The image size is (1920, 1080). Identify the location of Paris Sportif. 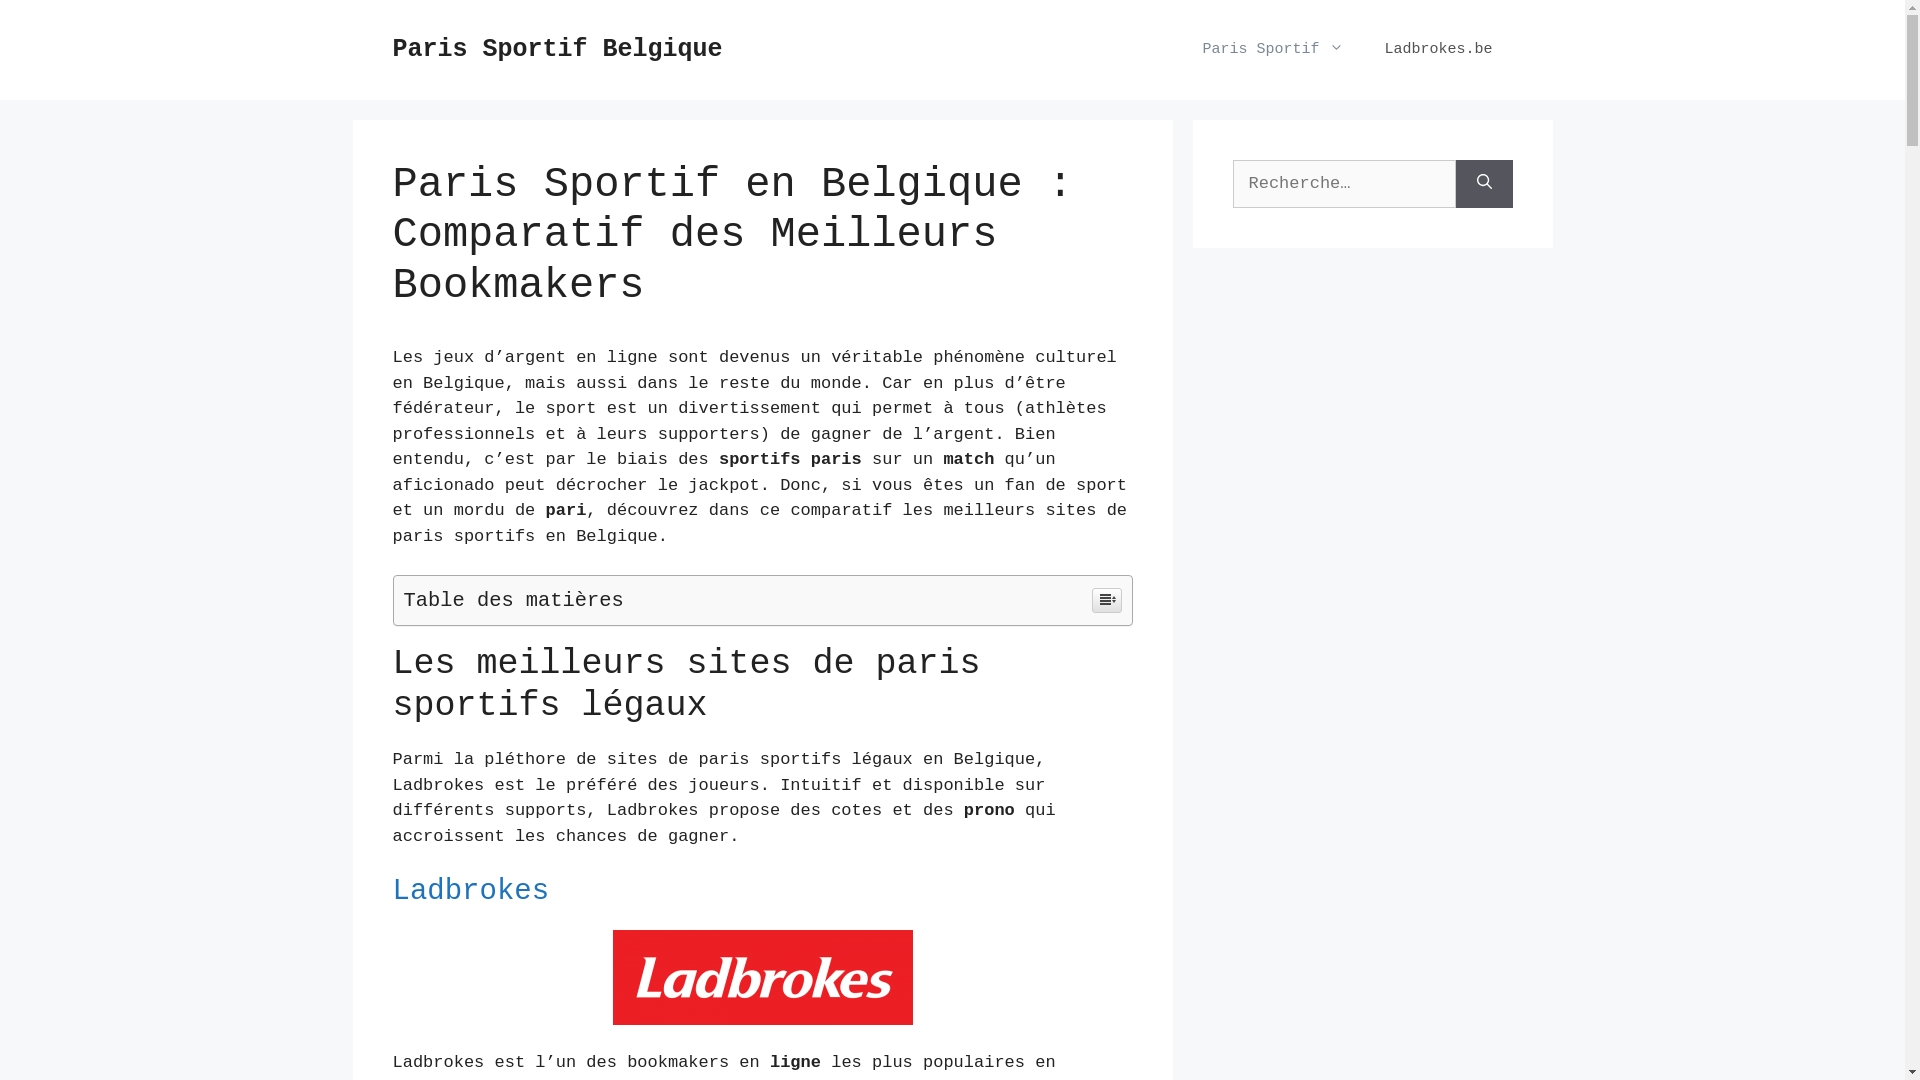
(1273, 50).